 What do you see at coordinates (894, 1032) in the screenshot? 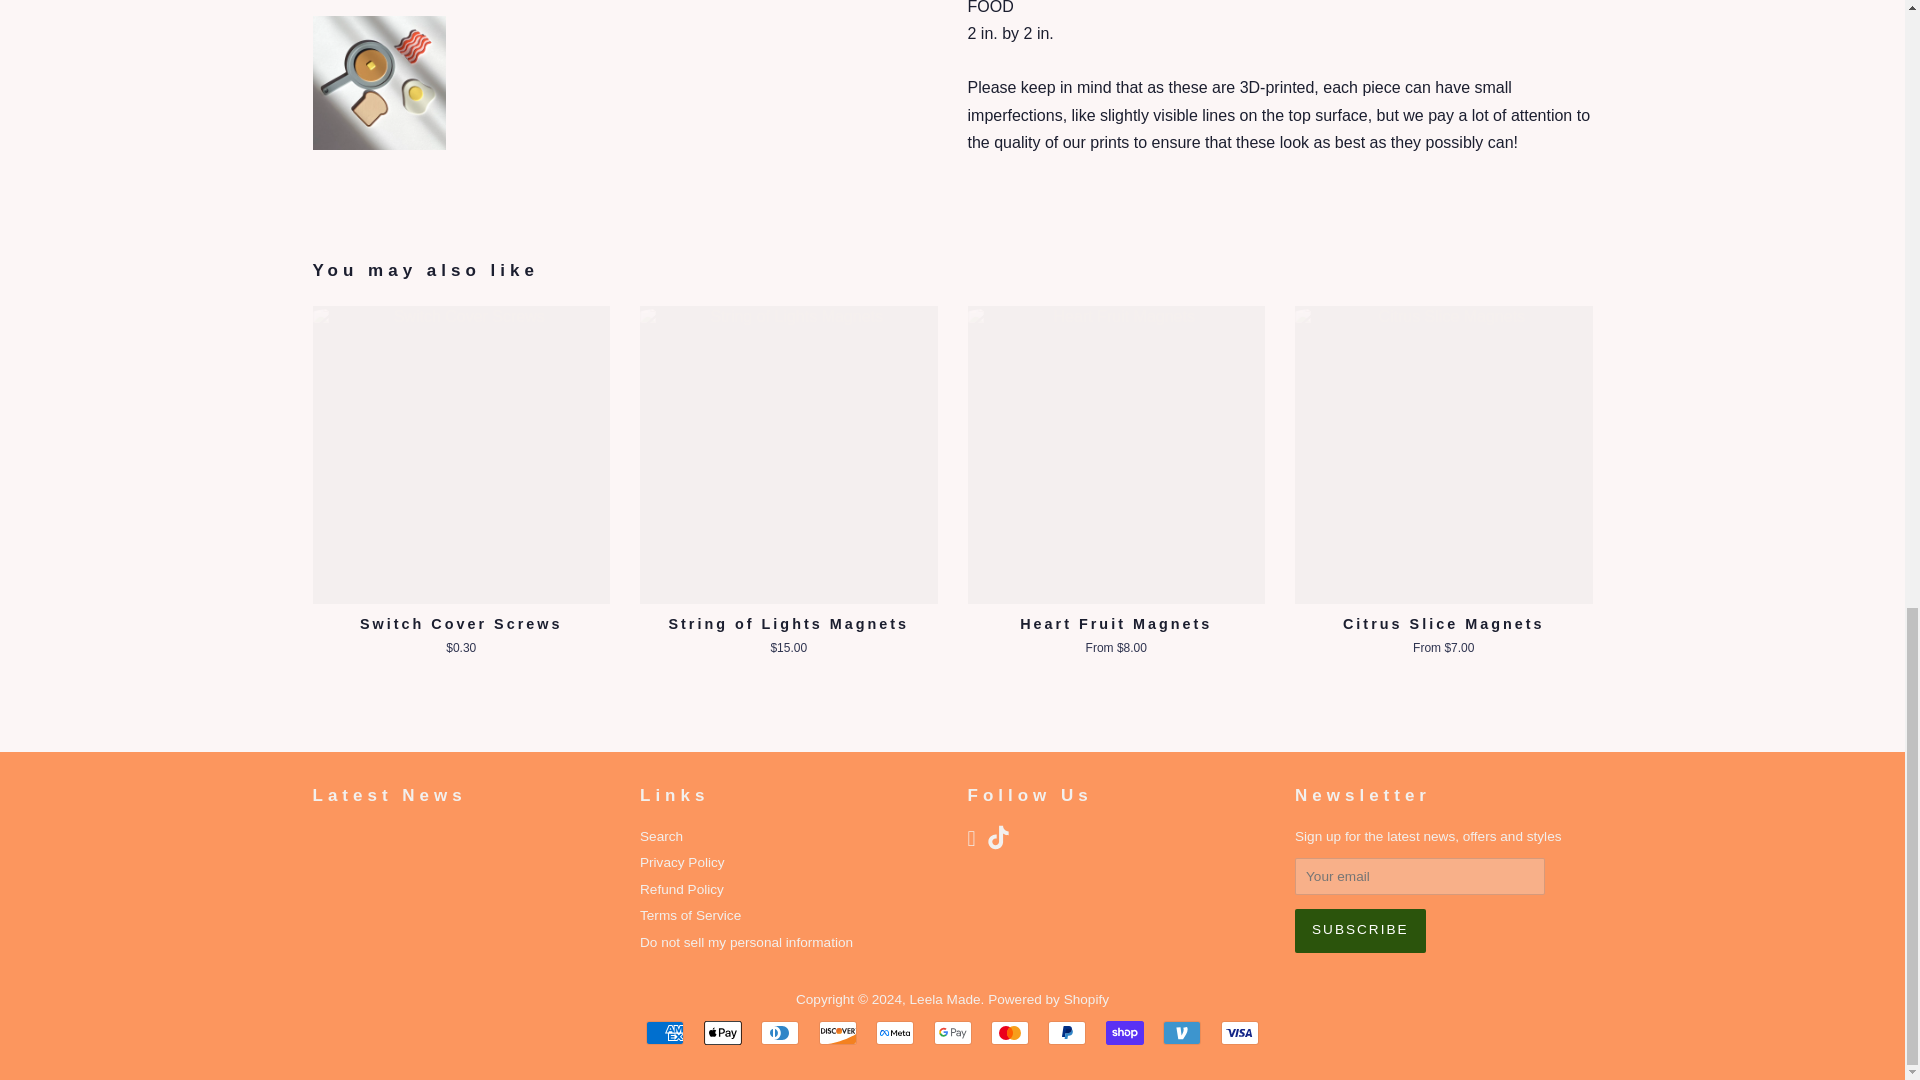
I see `Meta Pay` at bounding box center [894, 1032].